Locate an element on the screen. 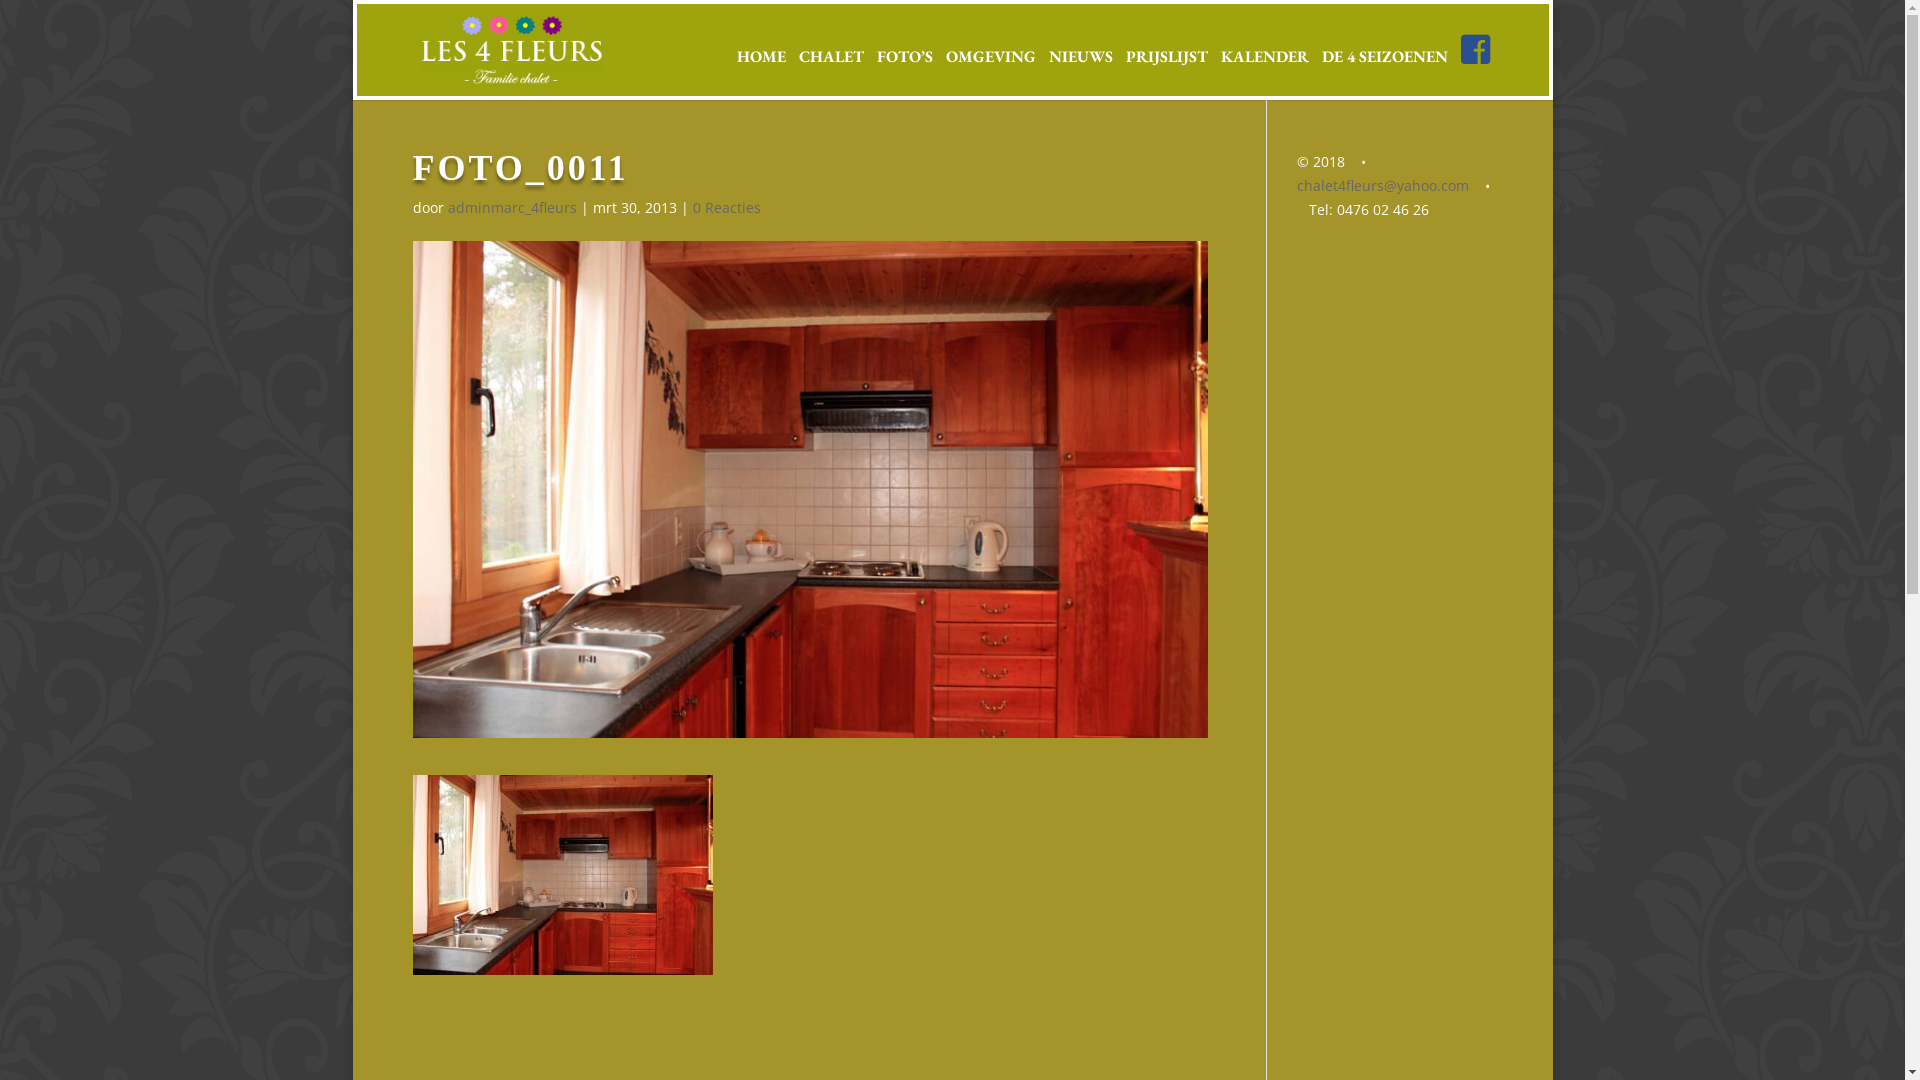 This screenshot has height=1080, width=1920. adminmarc_4fleurs is located at coordinates (512, 208).